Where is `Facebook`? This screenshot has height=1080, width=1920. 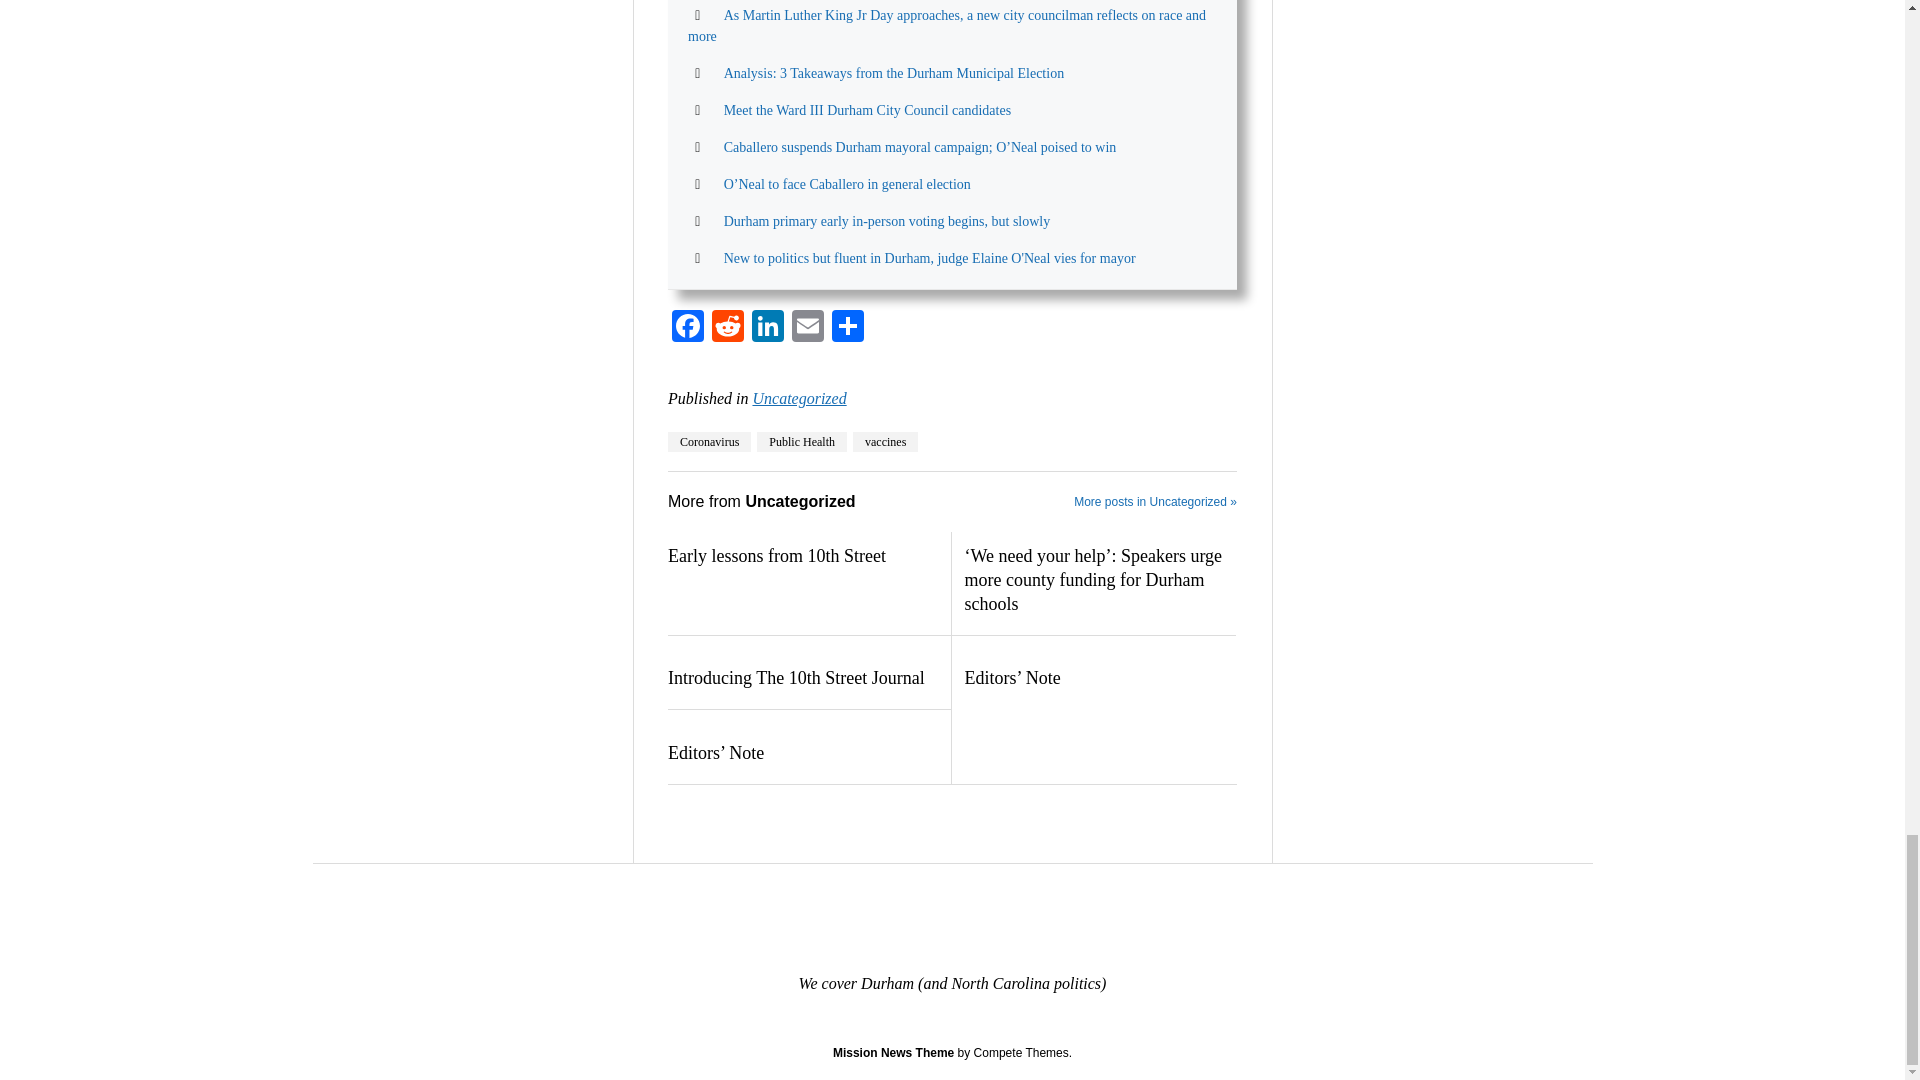 Facebook is located at coordinates (688, 328).